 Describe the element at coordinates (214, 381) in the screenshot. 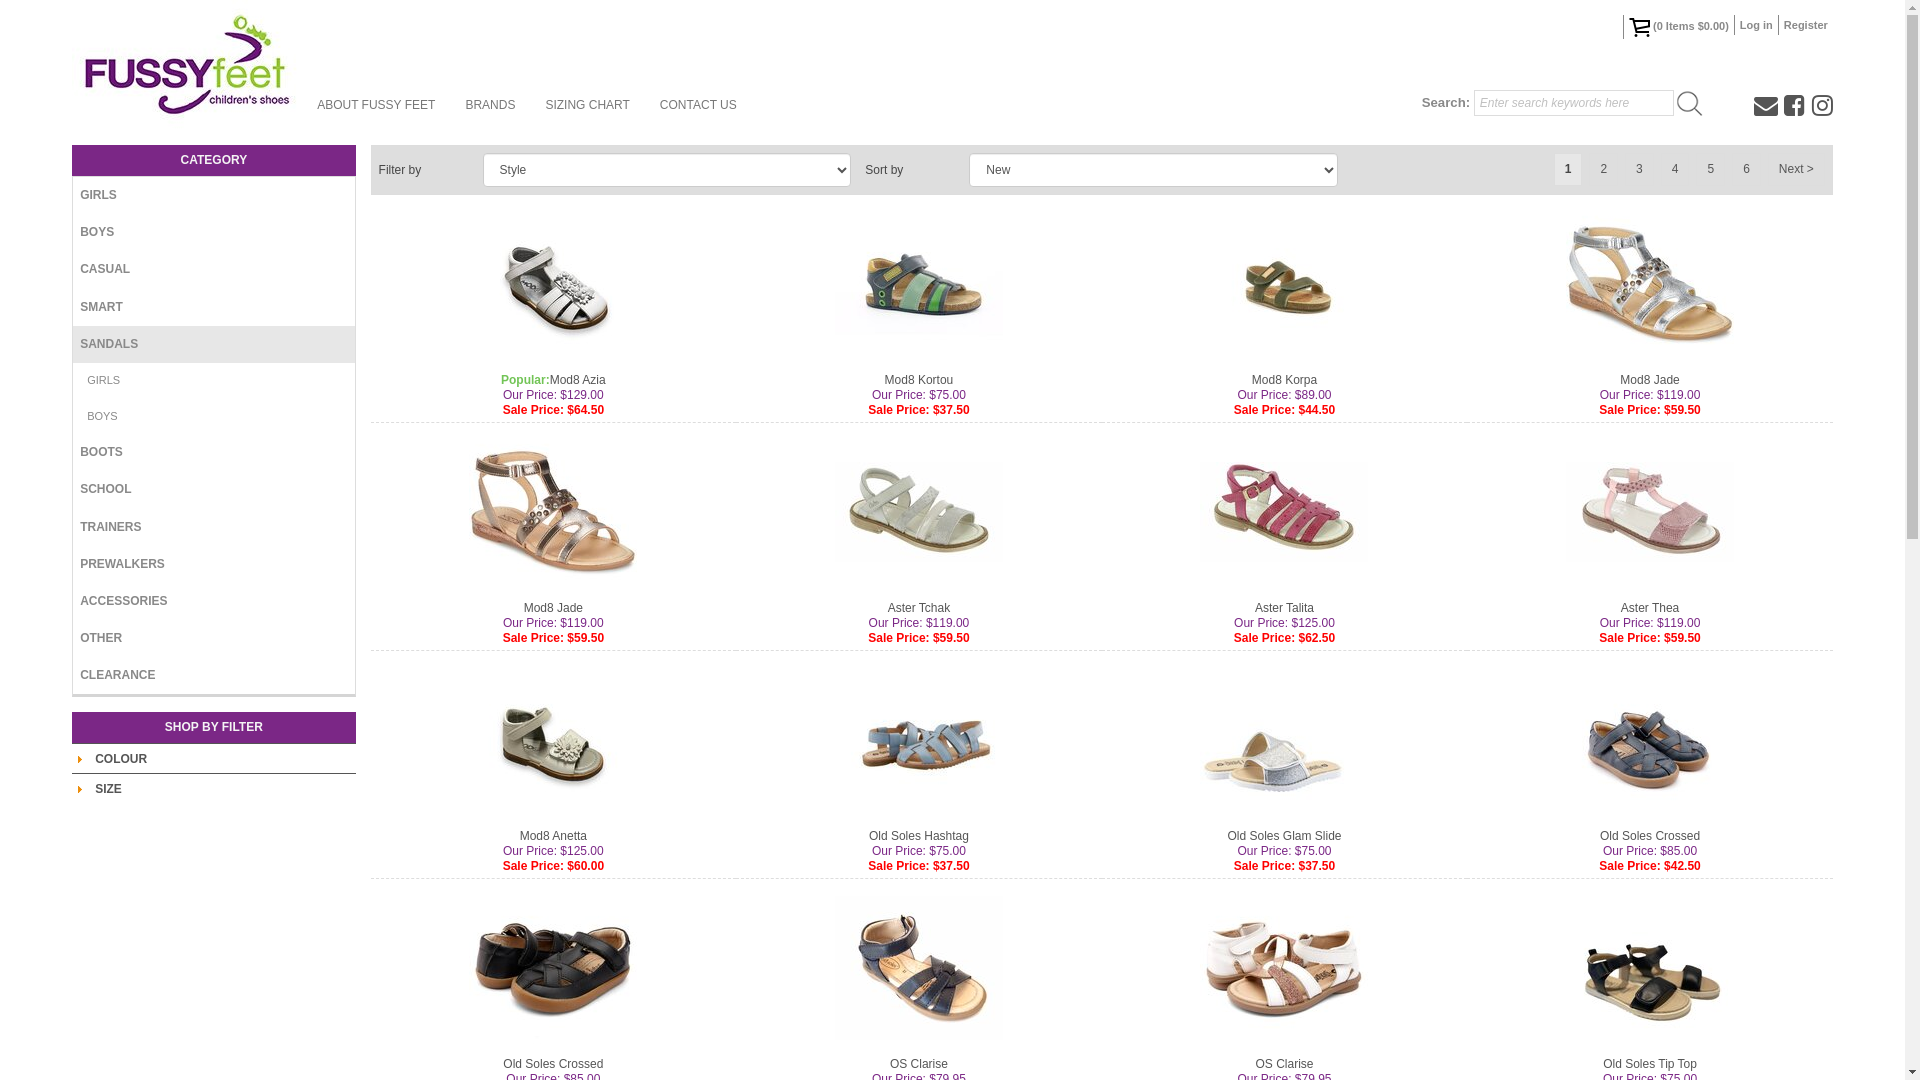

I see `GIRLS` at that location.